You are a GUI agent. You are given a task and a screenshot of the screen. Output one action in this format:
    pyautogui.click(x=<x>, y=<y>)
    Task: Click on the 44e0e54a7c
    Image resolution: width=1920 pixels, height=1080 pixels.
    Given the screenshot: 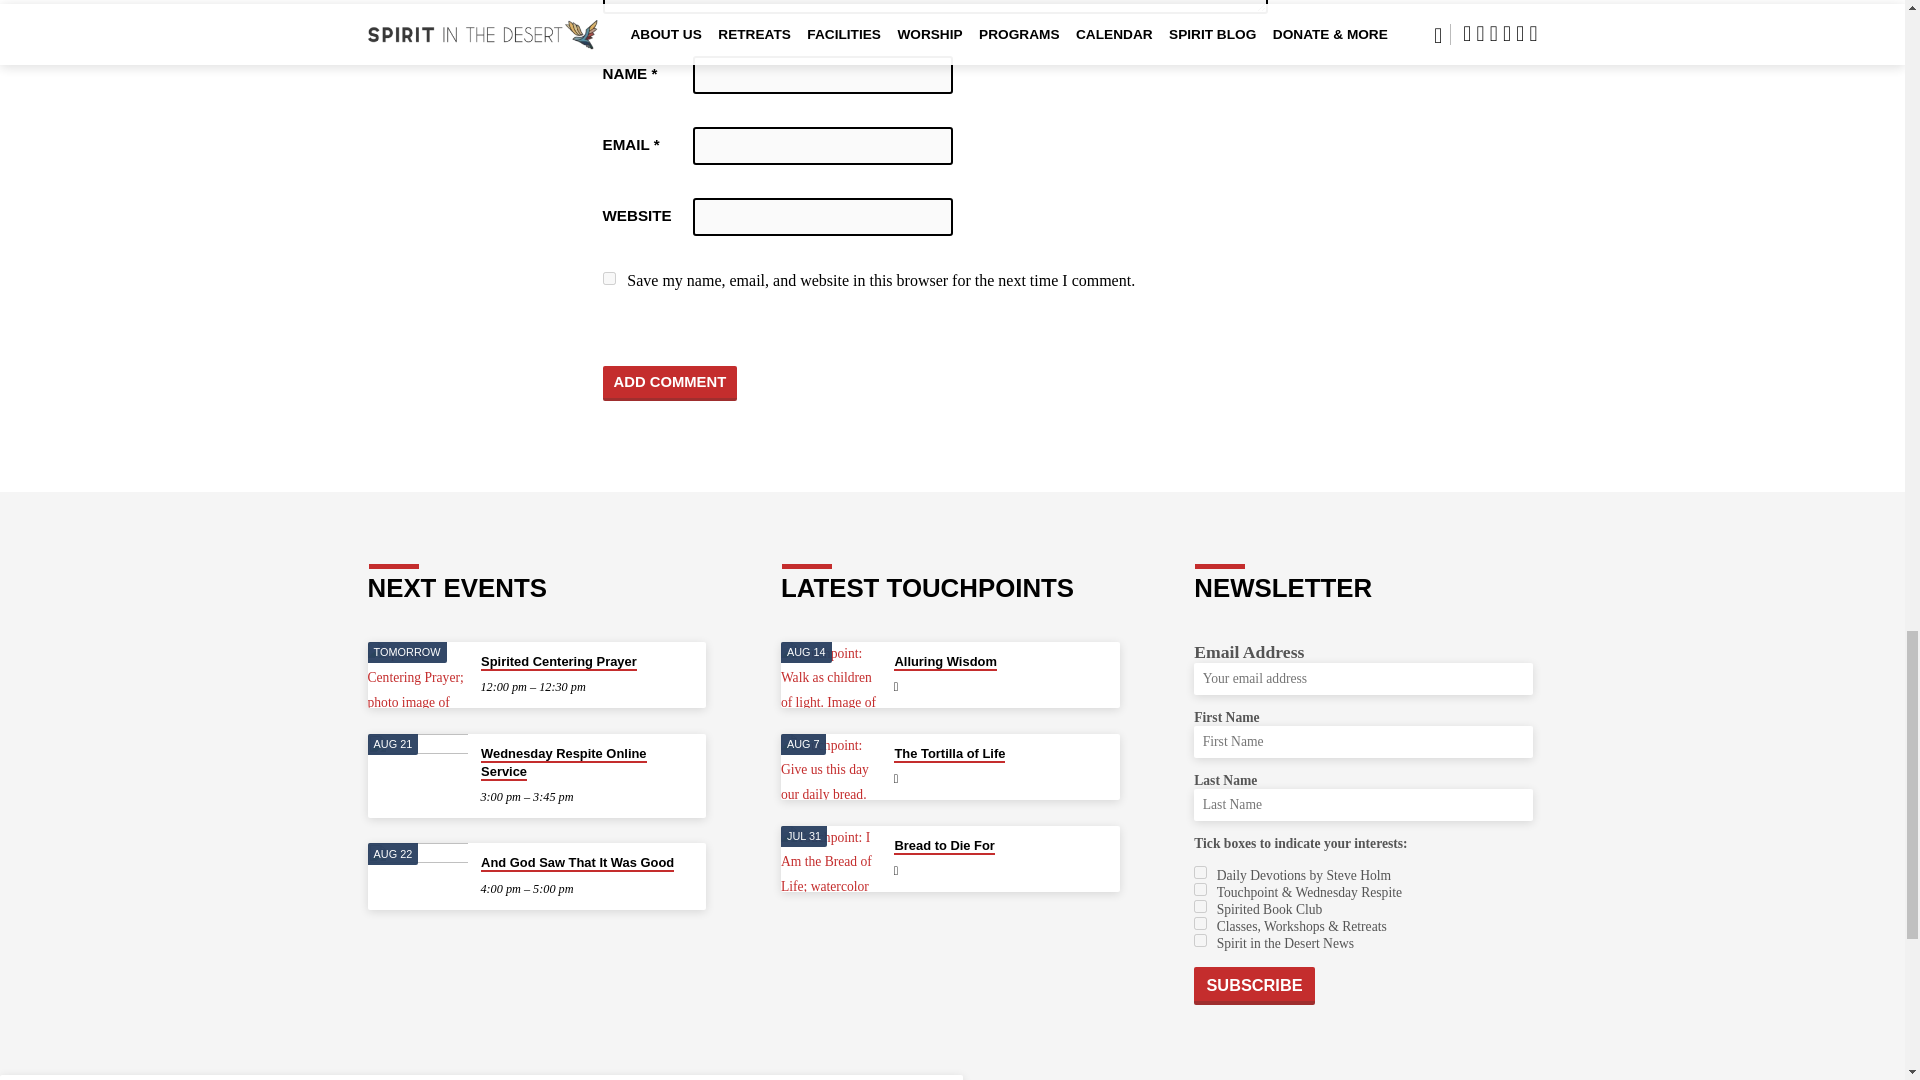 What is the action you would take?
    pyautogui.click(x=1200, y=890)
    